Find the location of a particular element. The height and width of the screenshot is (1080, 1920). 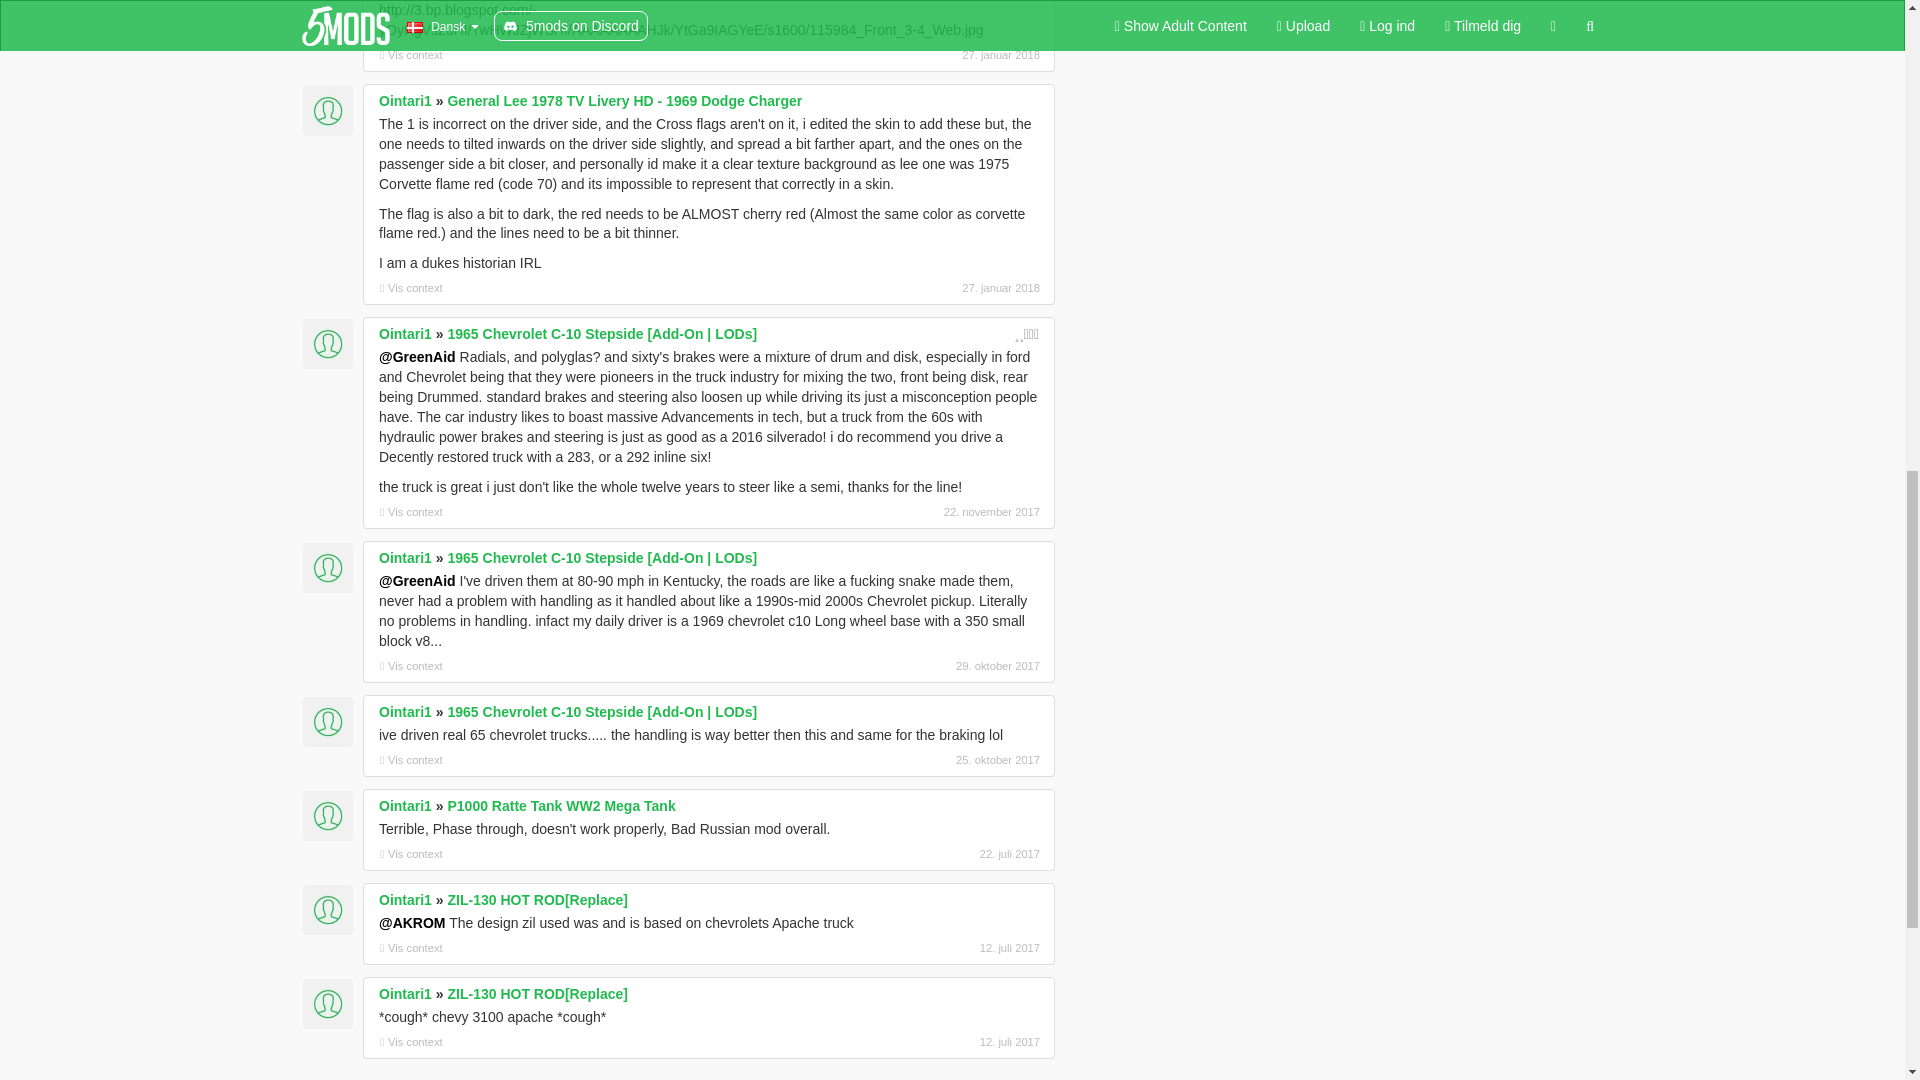

27. januar 2018, 14.28 is located at coordinates (934, 288).